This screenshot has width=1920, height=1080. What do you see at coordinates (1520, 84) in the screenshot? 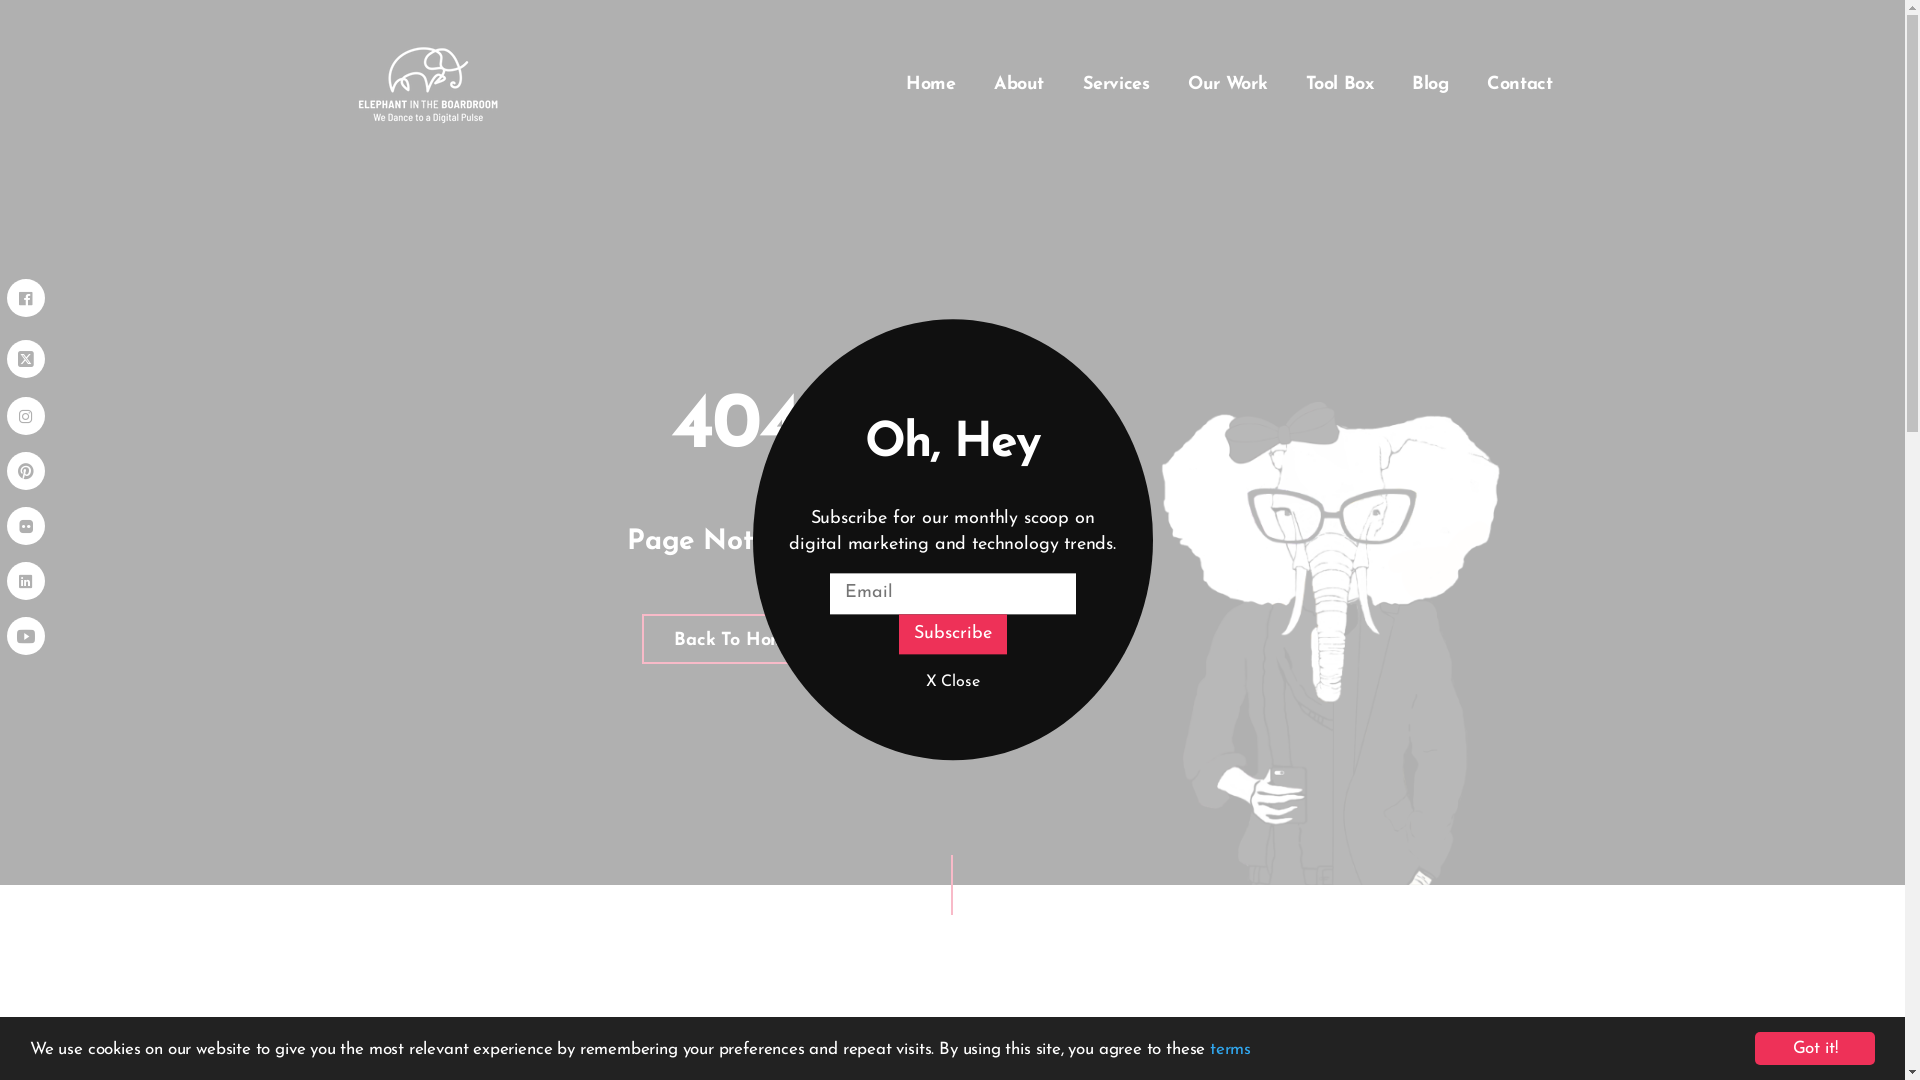
I see `Contact` at bounding box center [1520, 84].